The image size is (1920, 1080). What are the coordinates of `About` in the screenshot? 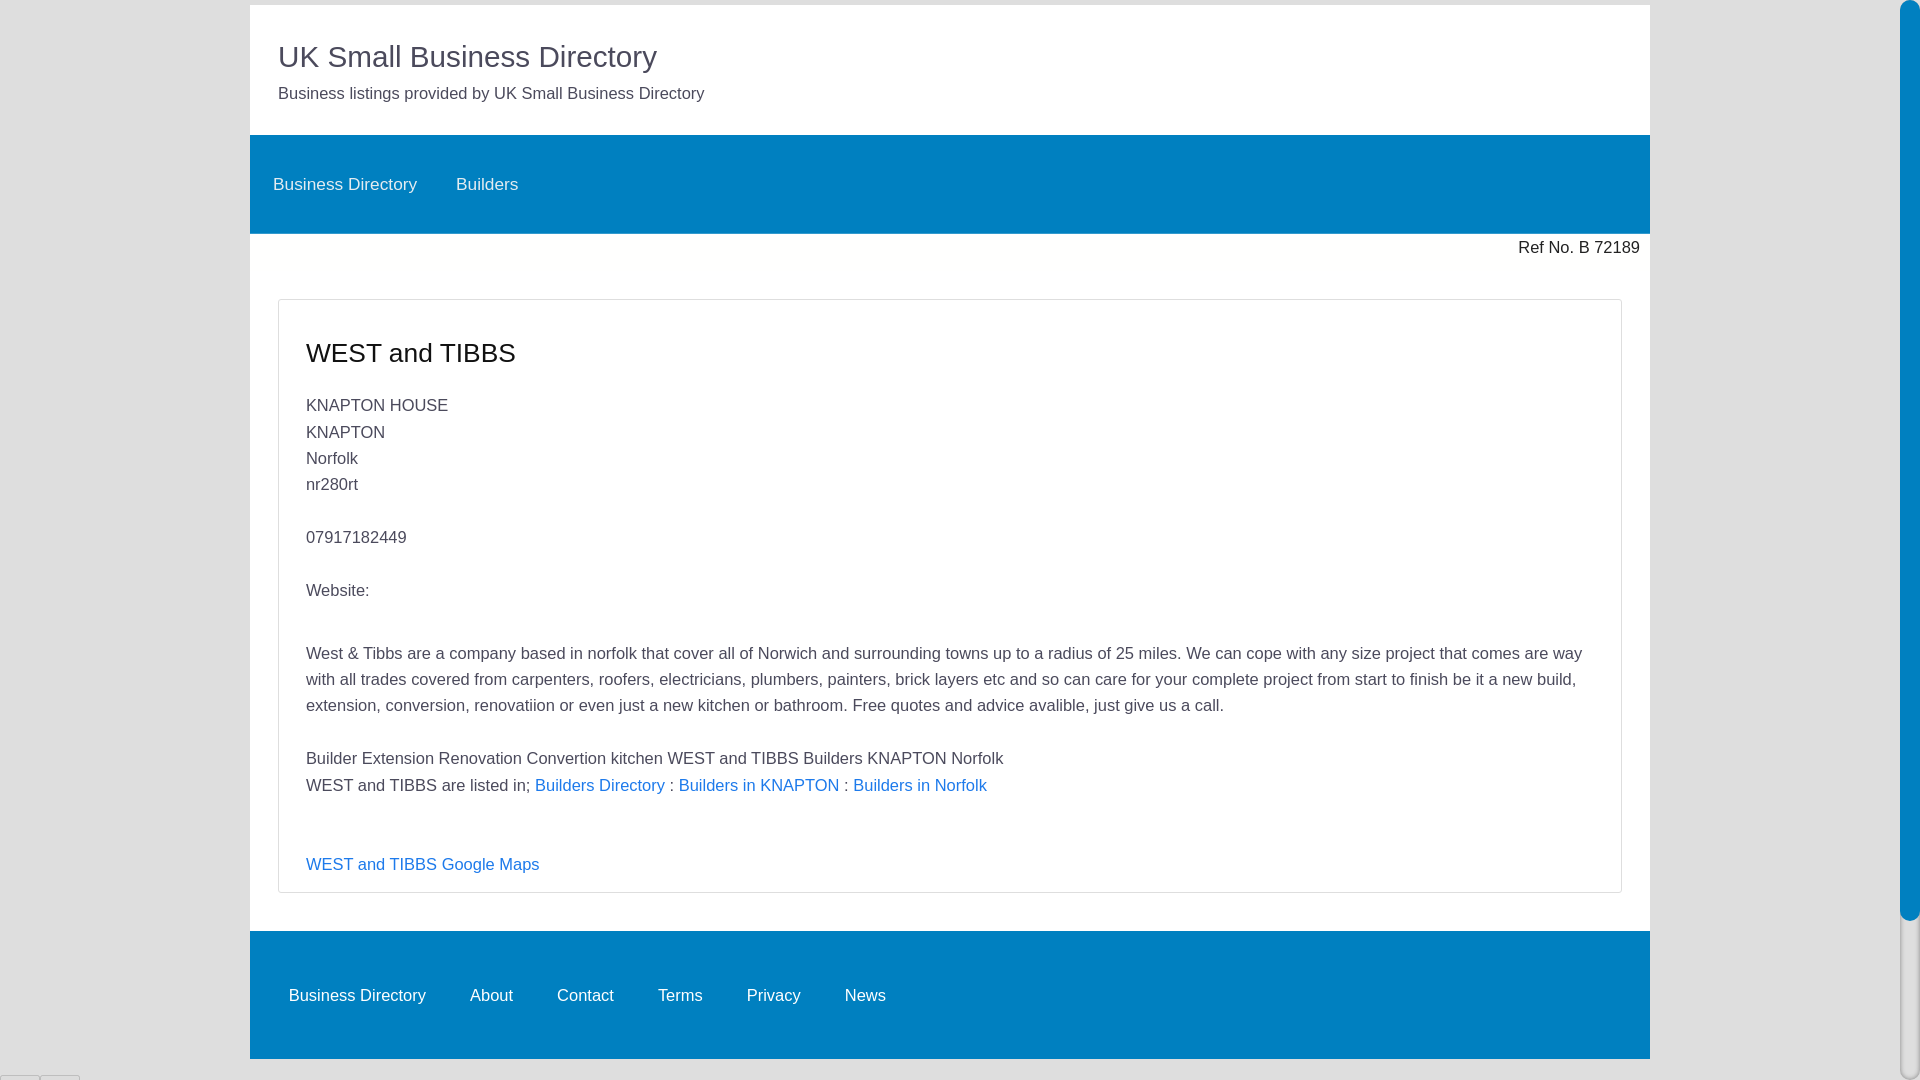 It's located at (491, 994).